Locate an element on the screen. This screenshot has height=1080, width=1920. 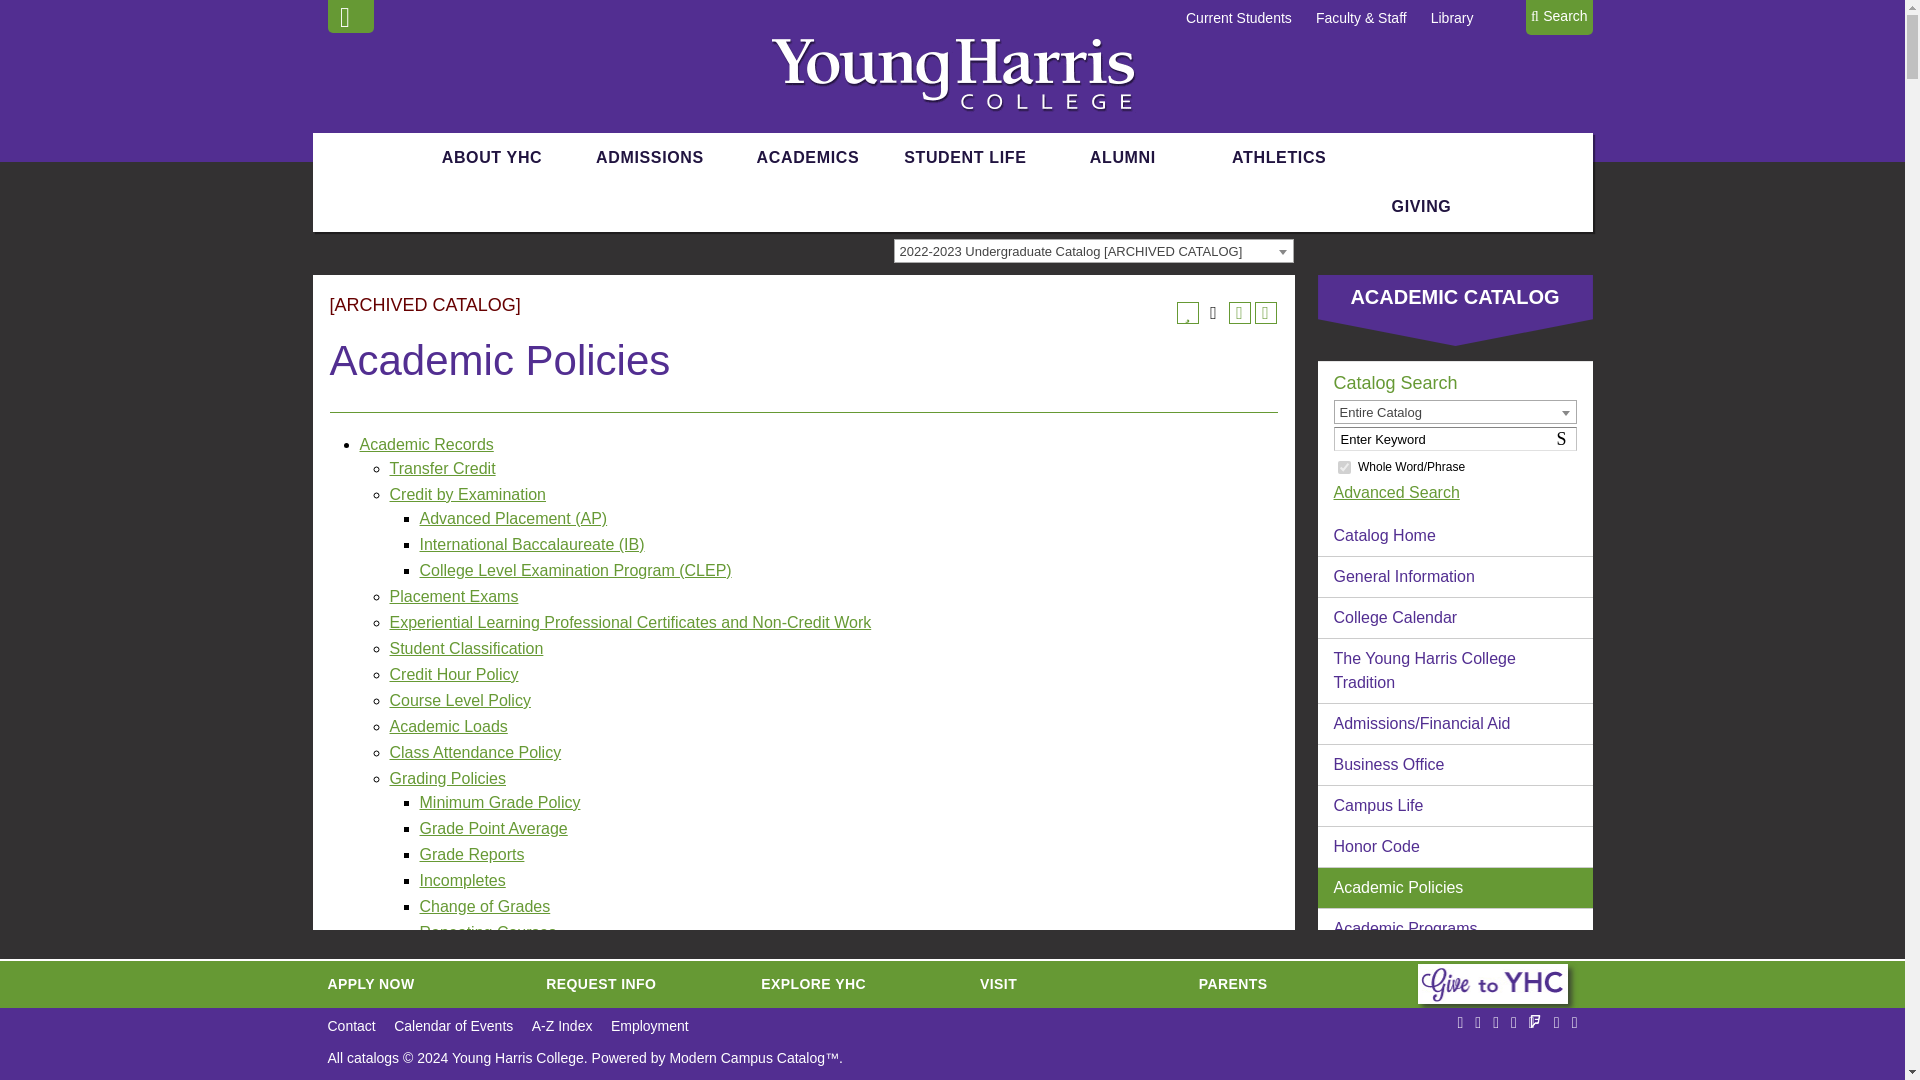
Home is located at coordinates (952, 73).